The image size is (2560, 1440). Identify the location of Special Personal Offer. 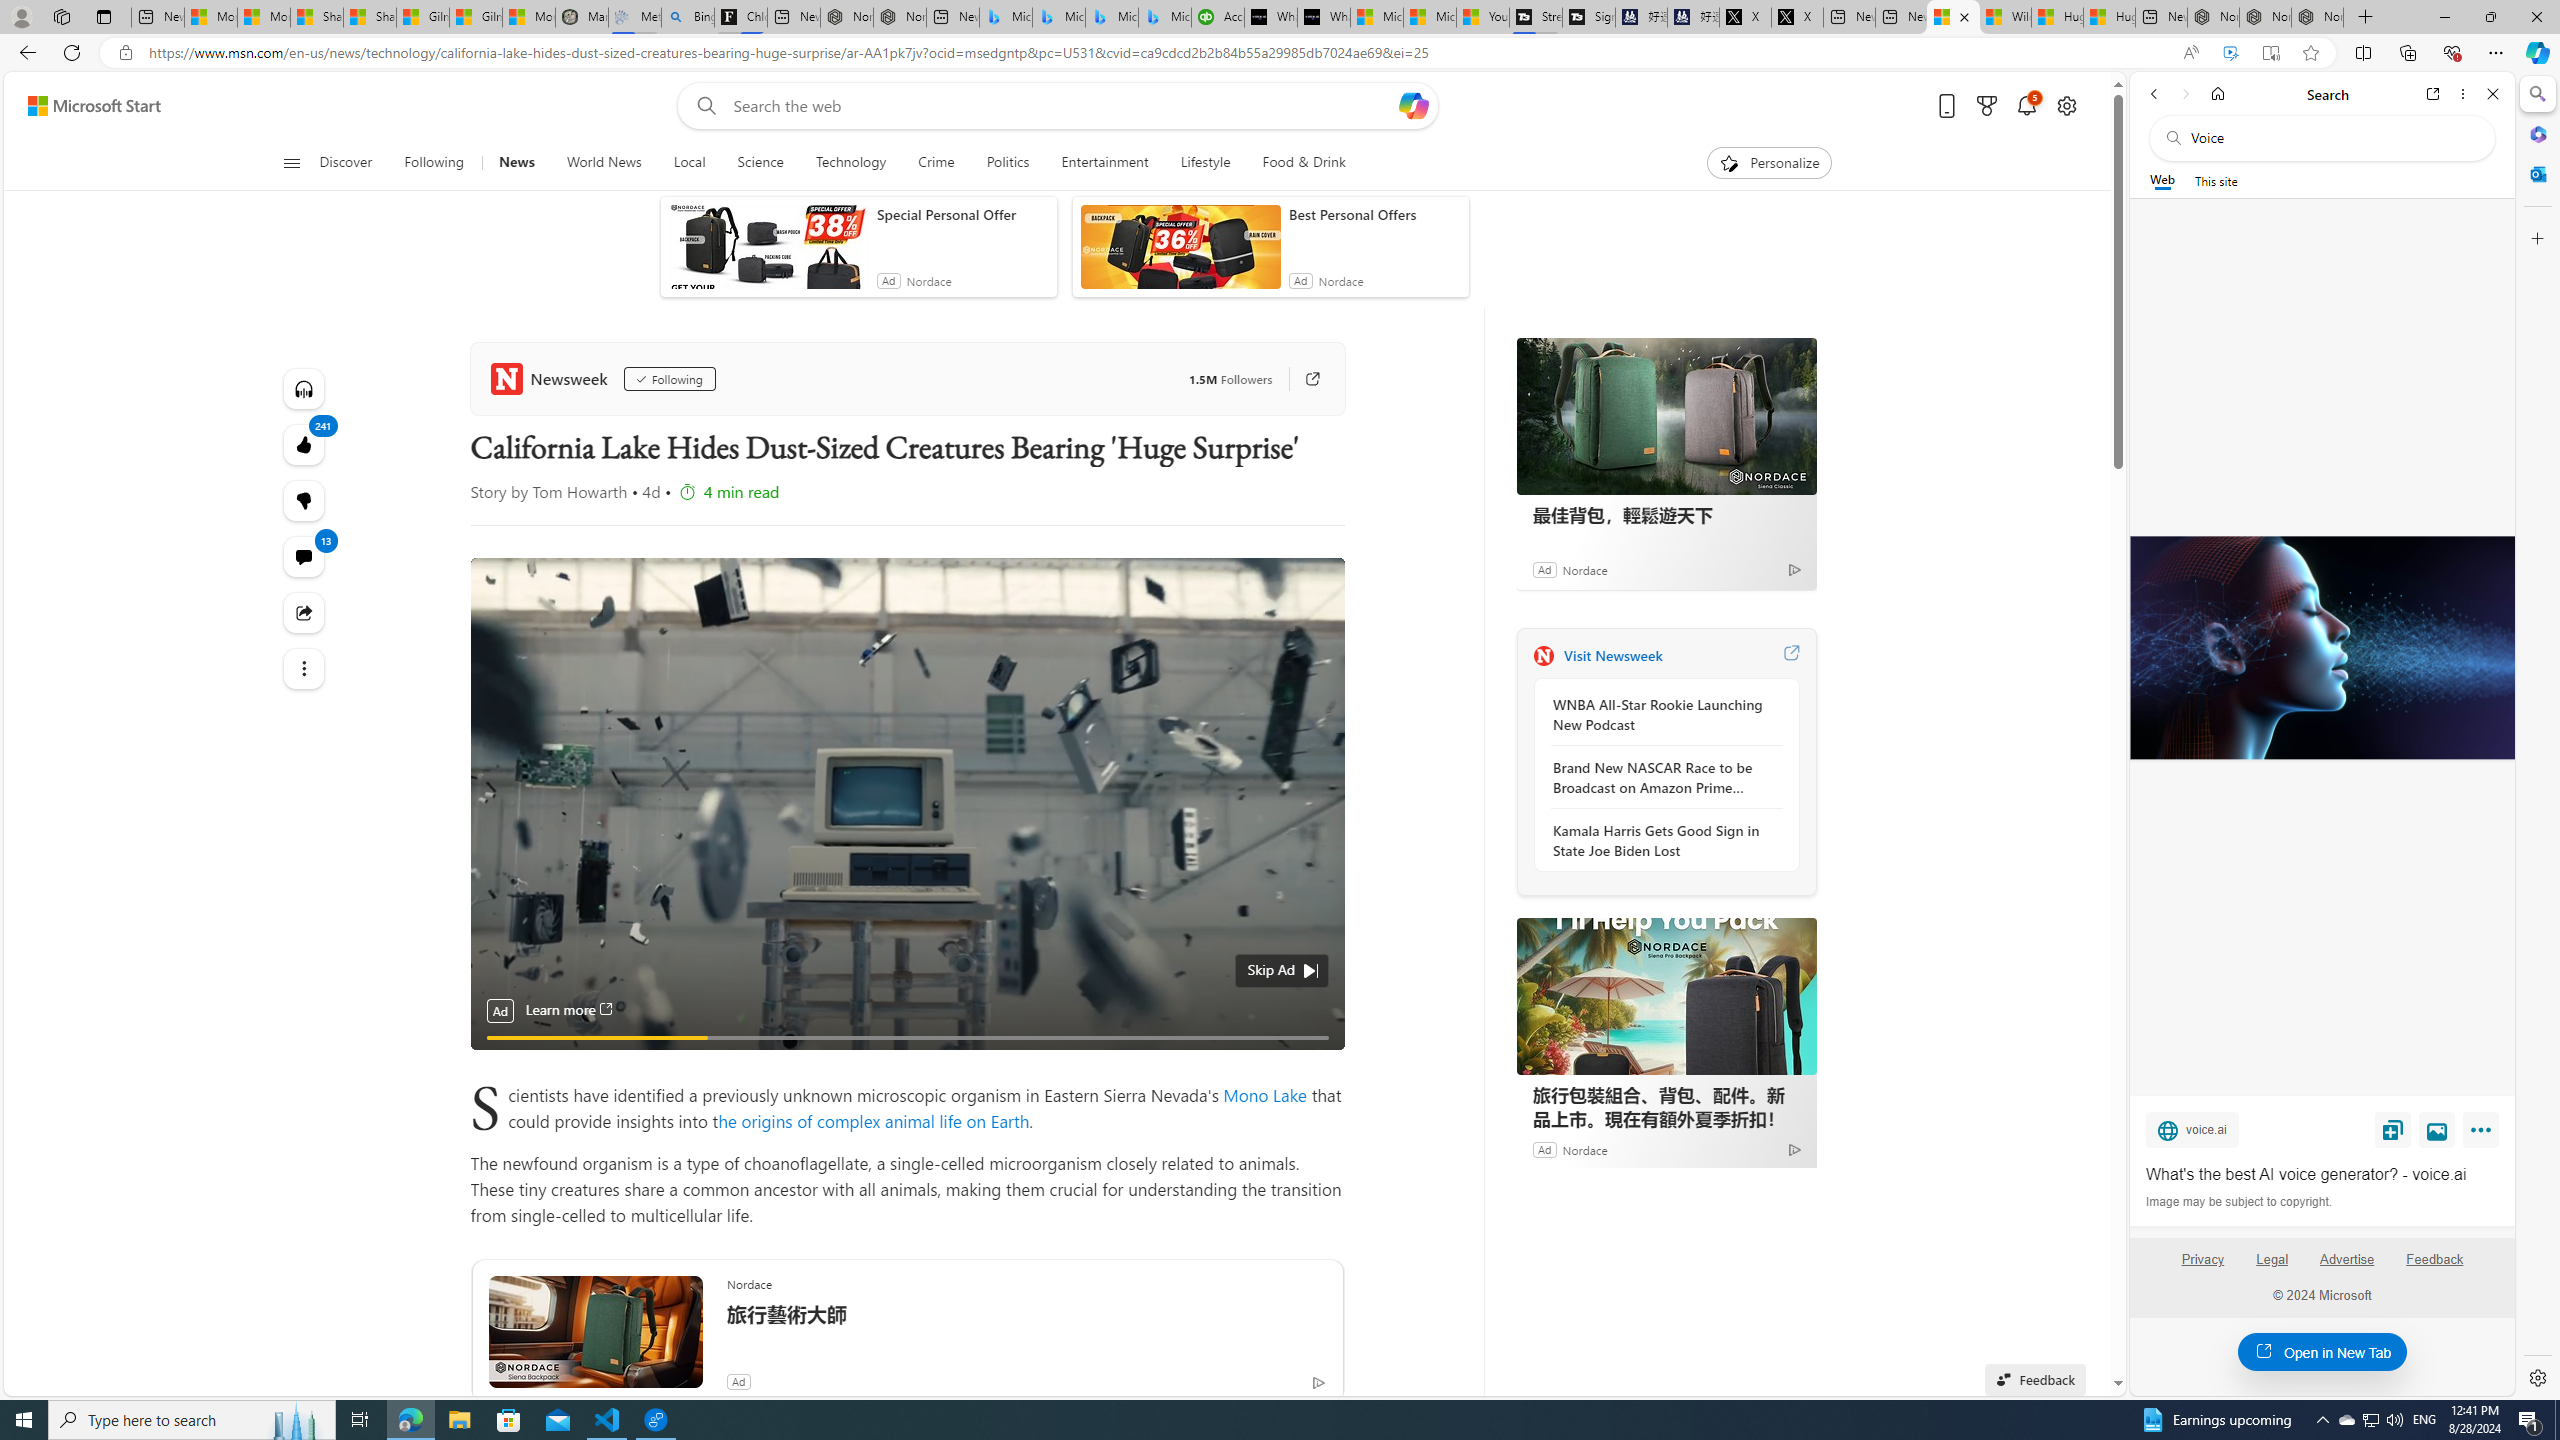
(962, 214).